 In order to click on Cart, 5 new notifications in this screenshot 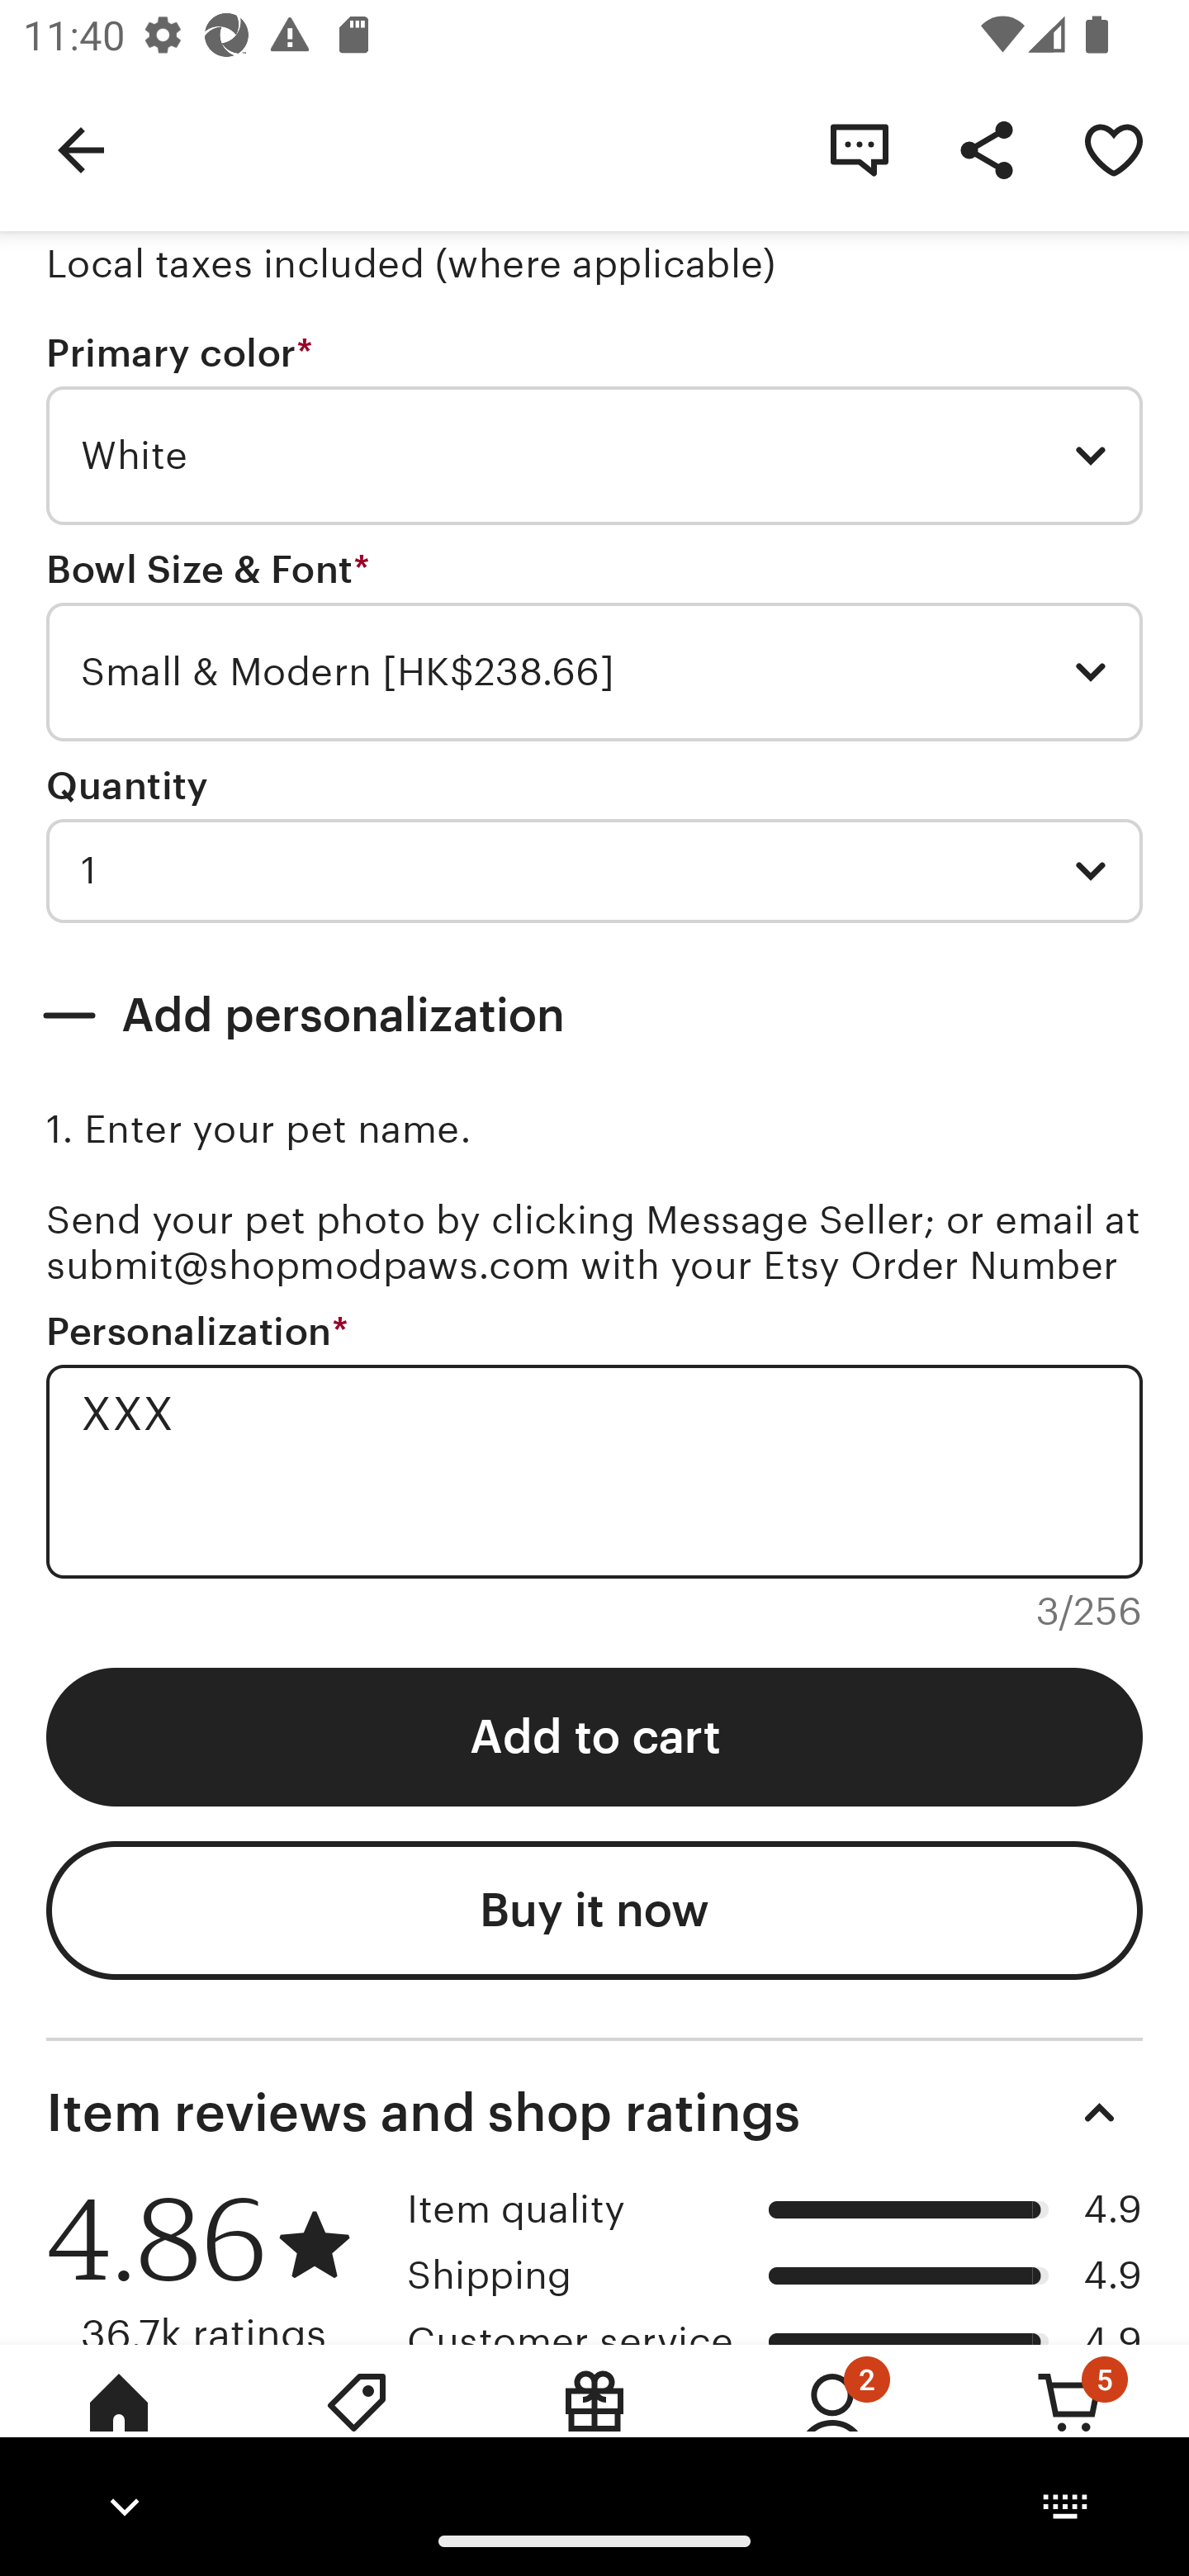, I will do `click(1070, 2425)`.